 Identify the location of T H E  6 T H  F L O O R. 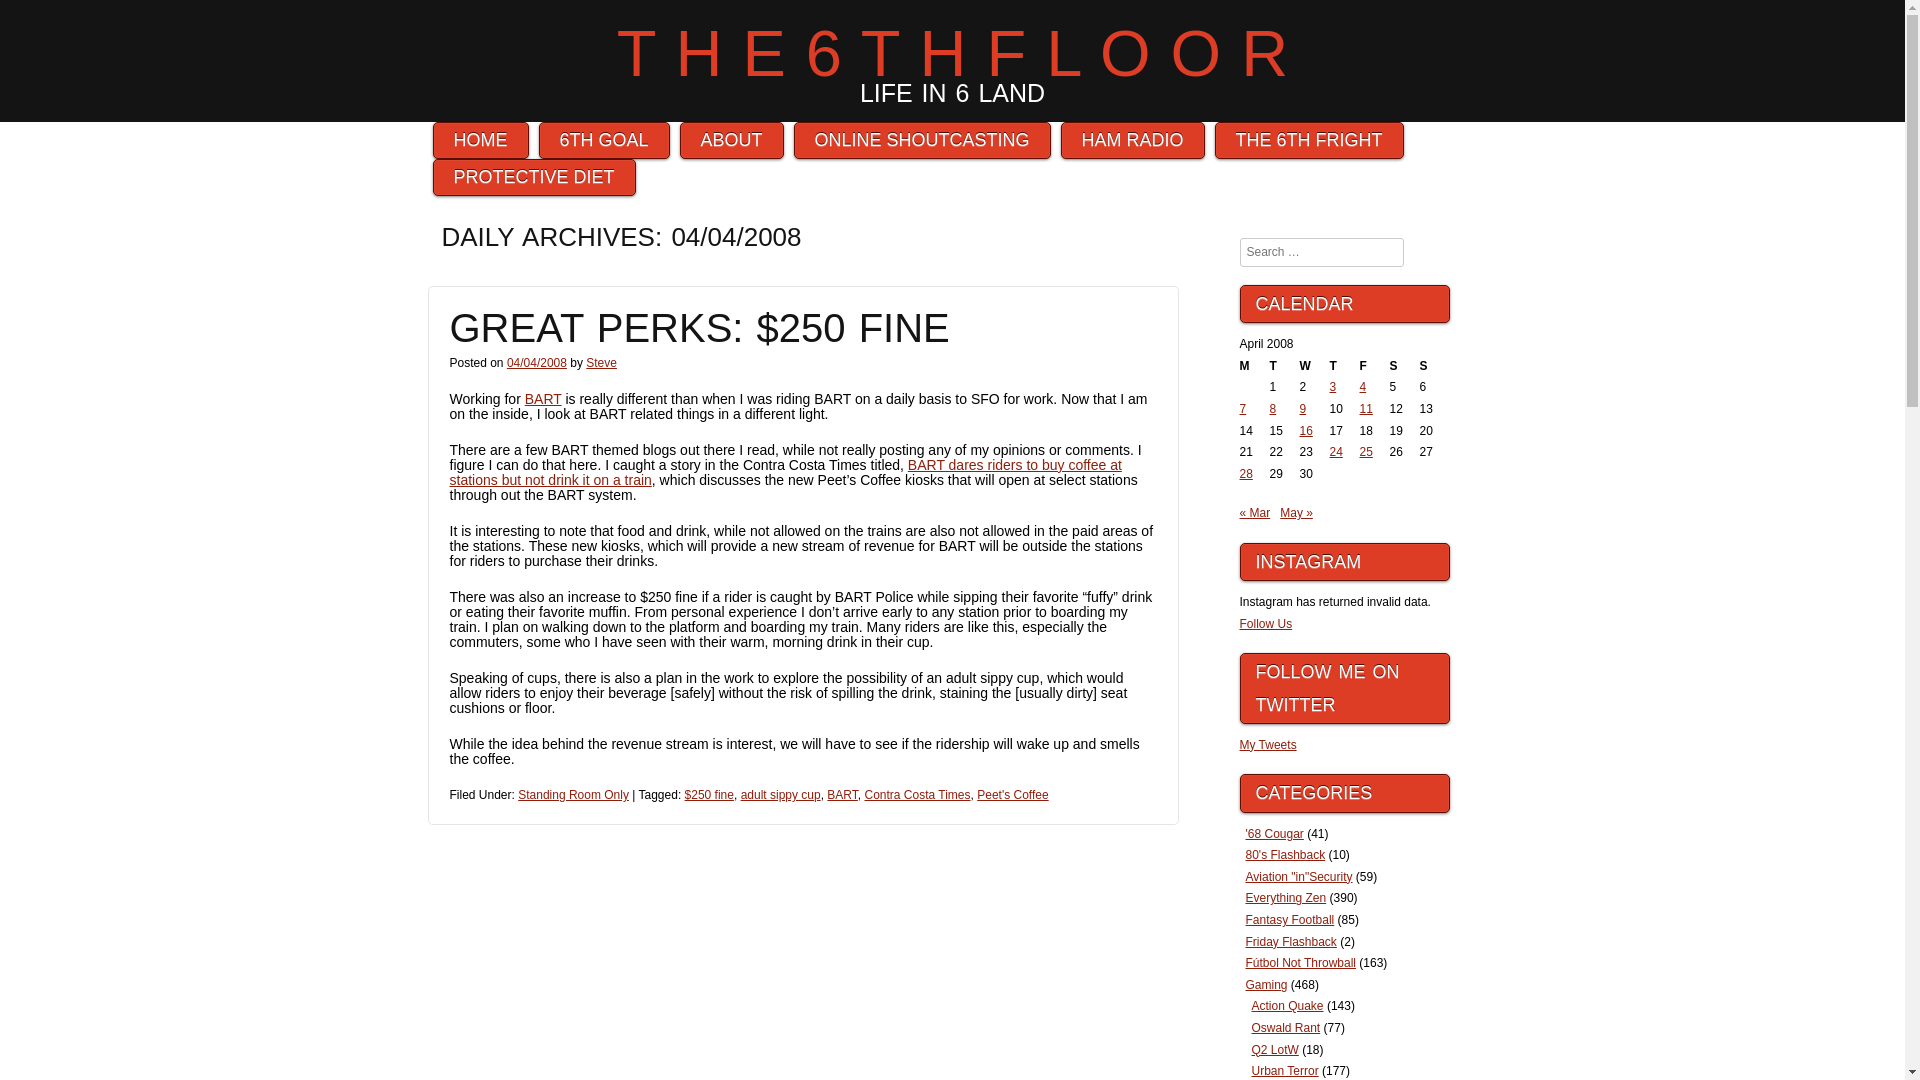
(952, 53).